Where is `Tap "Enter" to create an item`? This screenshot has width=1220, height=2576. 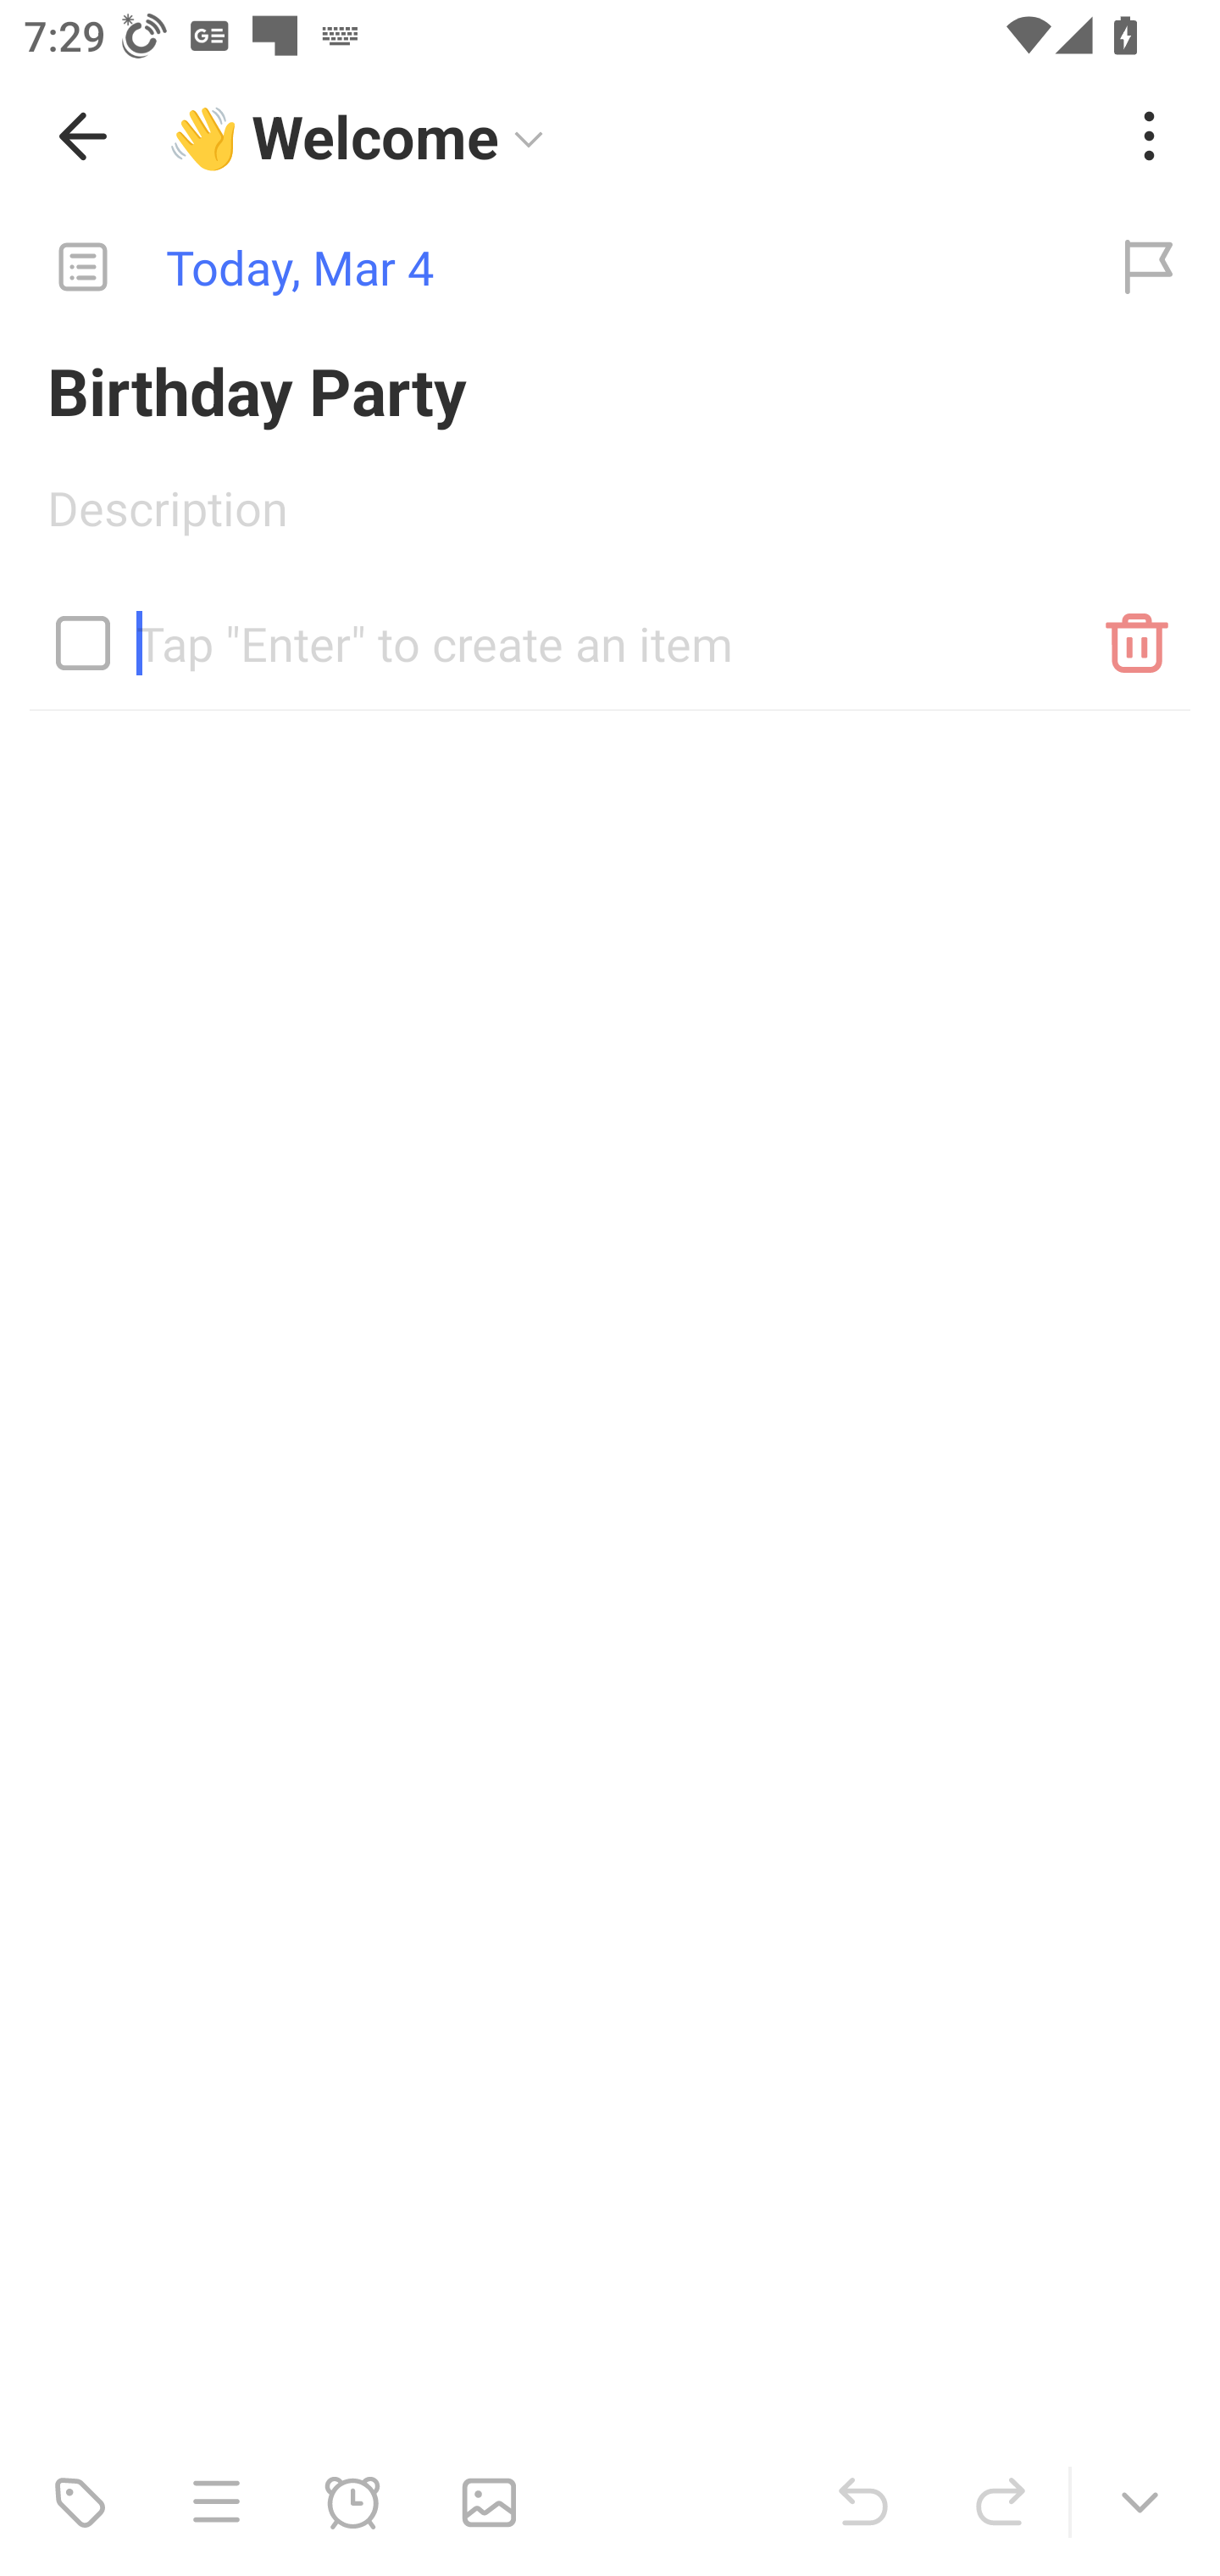
Tap "Enter" to create an item is located at coordinates (610, 630).